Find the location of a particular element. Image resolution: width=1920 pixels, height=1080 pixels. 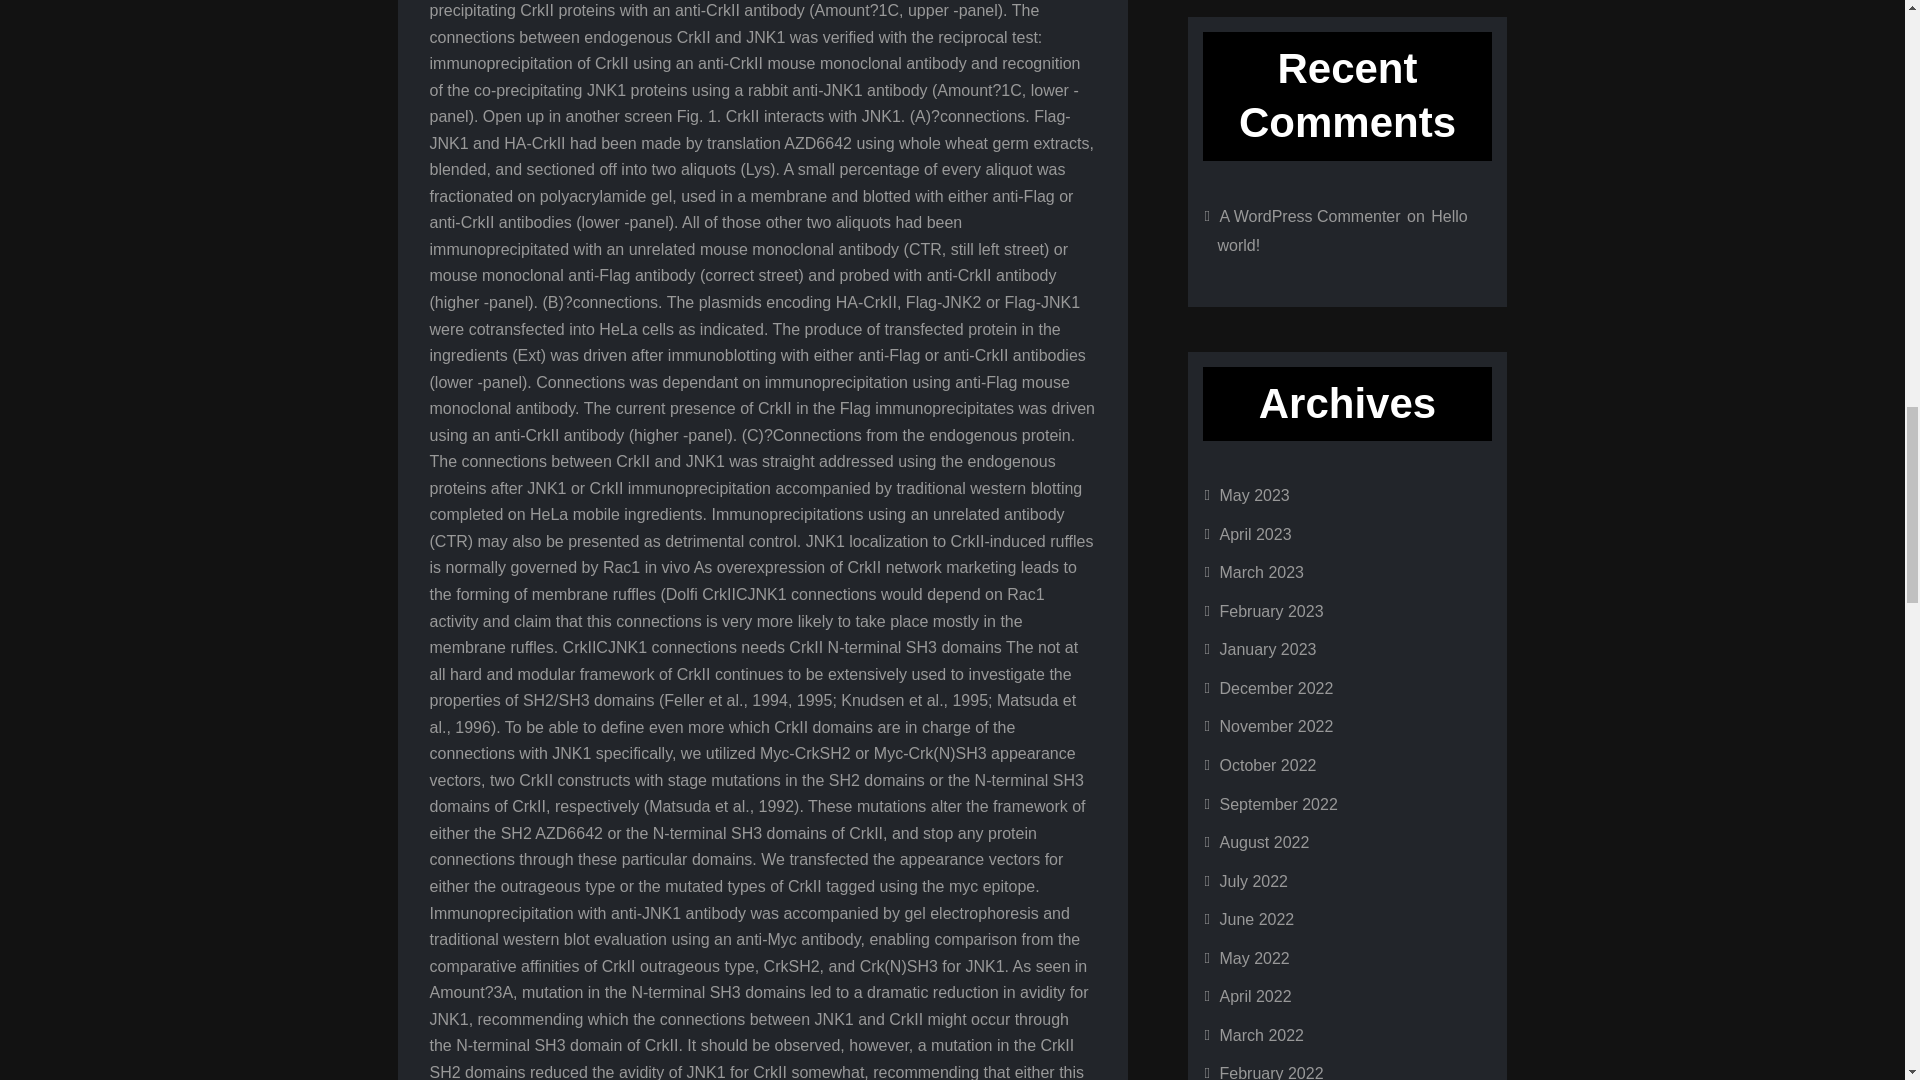

November 2022 is located at coordinates (1276, 726).